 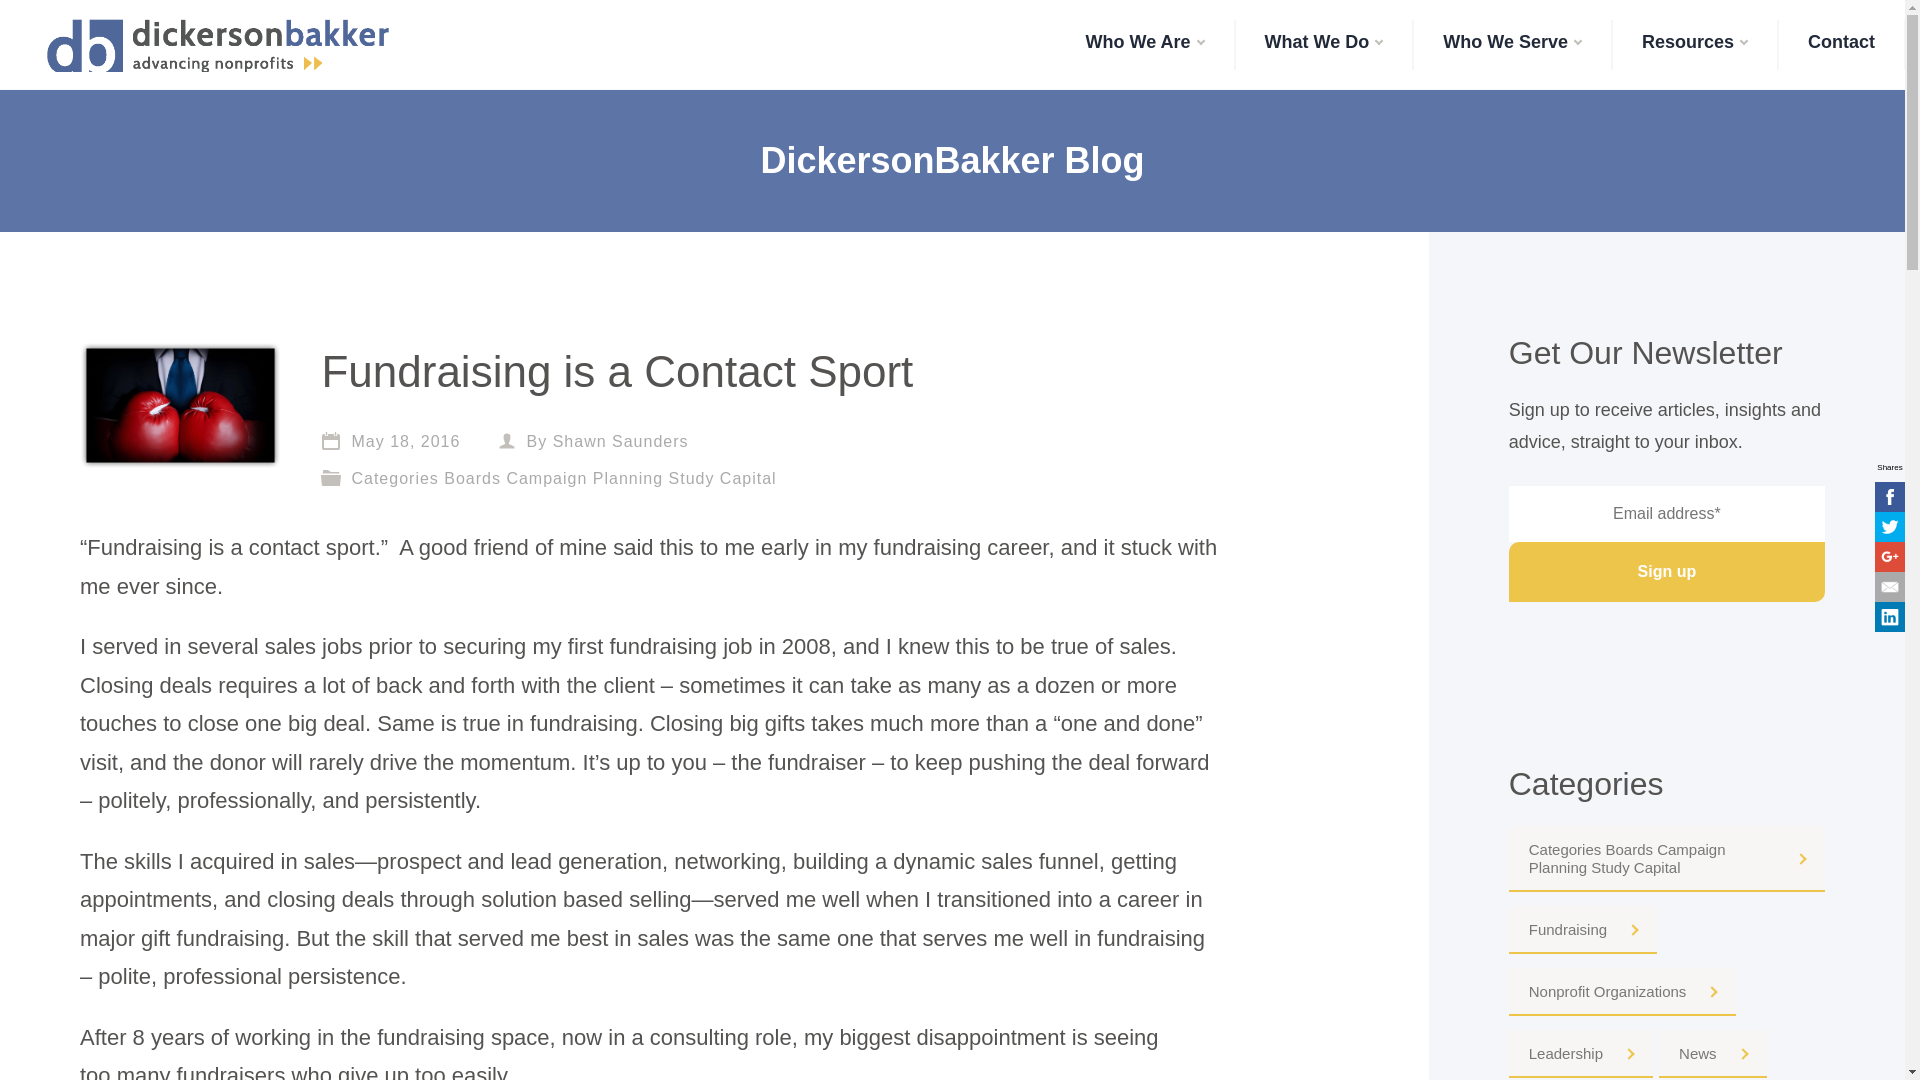 What do you see at coordinates (620, 442) in the screenshot?
I see `Shawn Saunders` at bounding box center [620, 442].